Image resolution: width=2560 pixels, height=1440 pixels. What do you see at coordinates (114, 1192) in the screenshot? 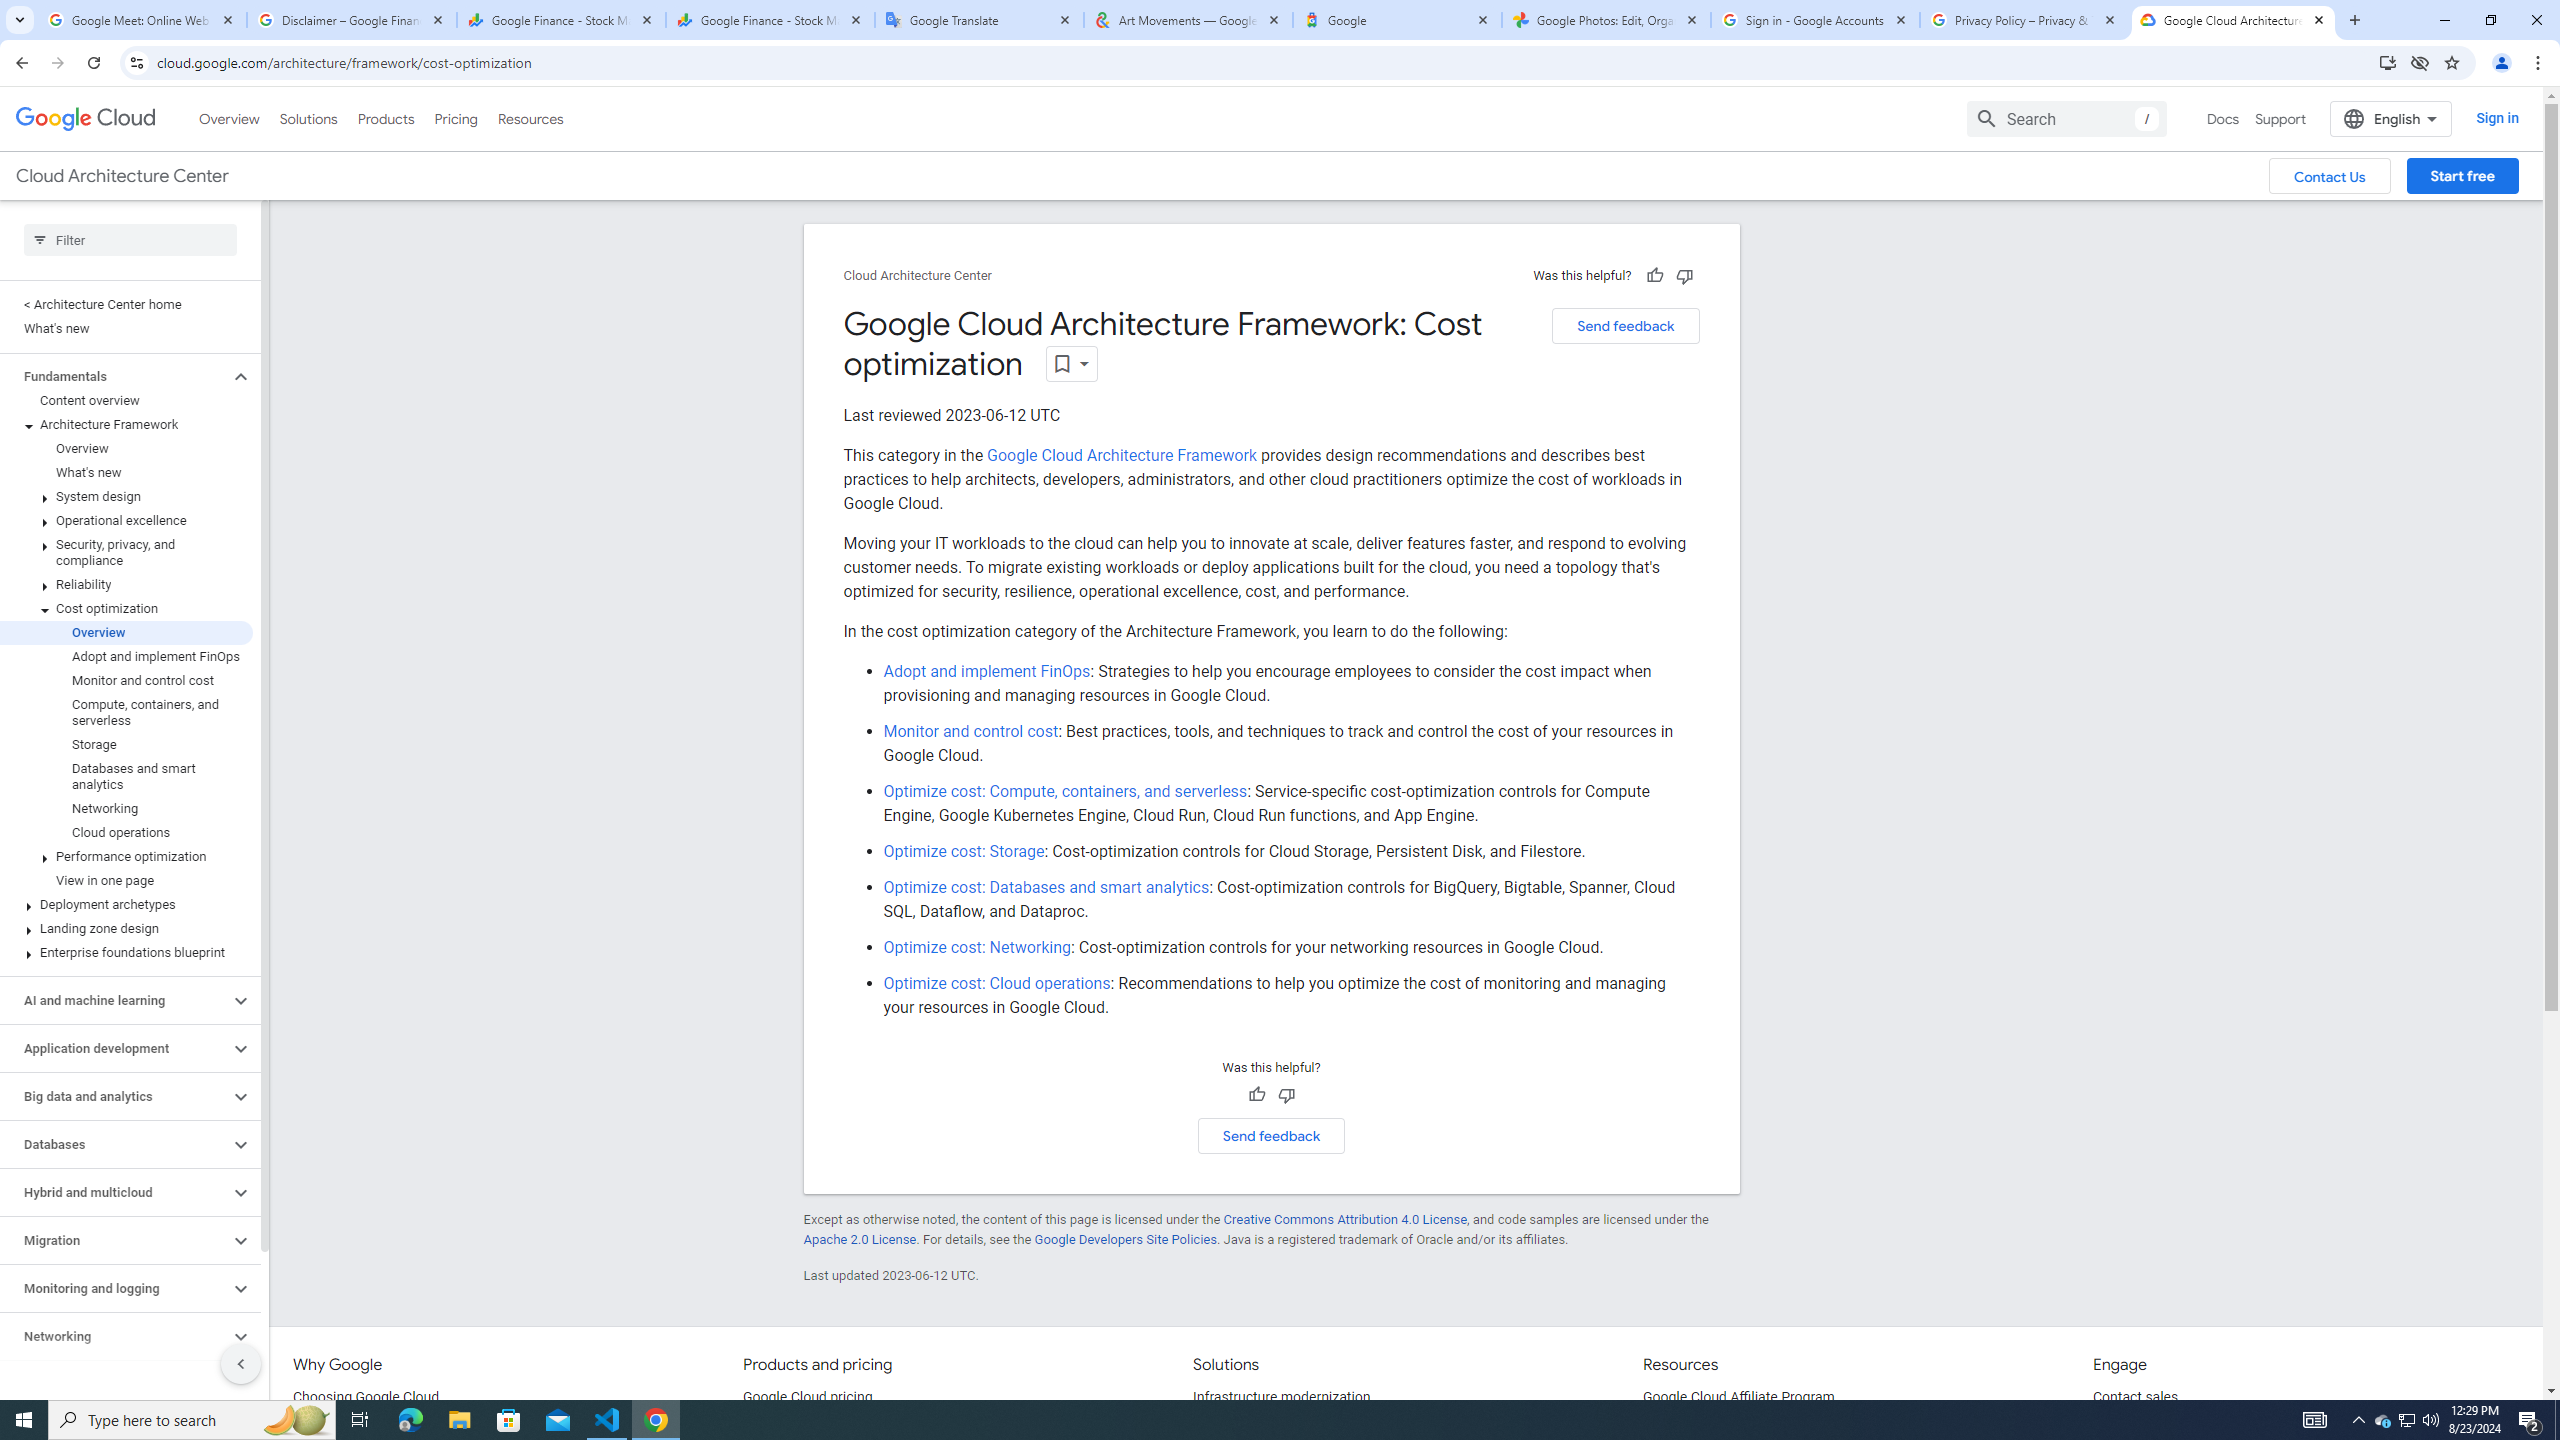
I see `Hybrid and multicloud` at bounding box center [114, 1192].